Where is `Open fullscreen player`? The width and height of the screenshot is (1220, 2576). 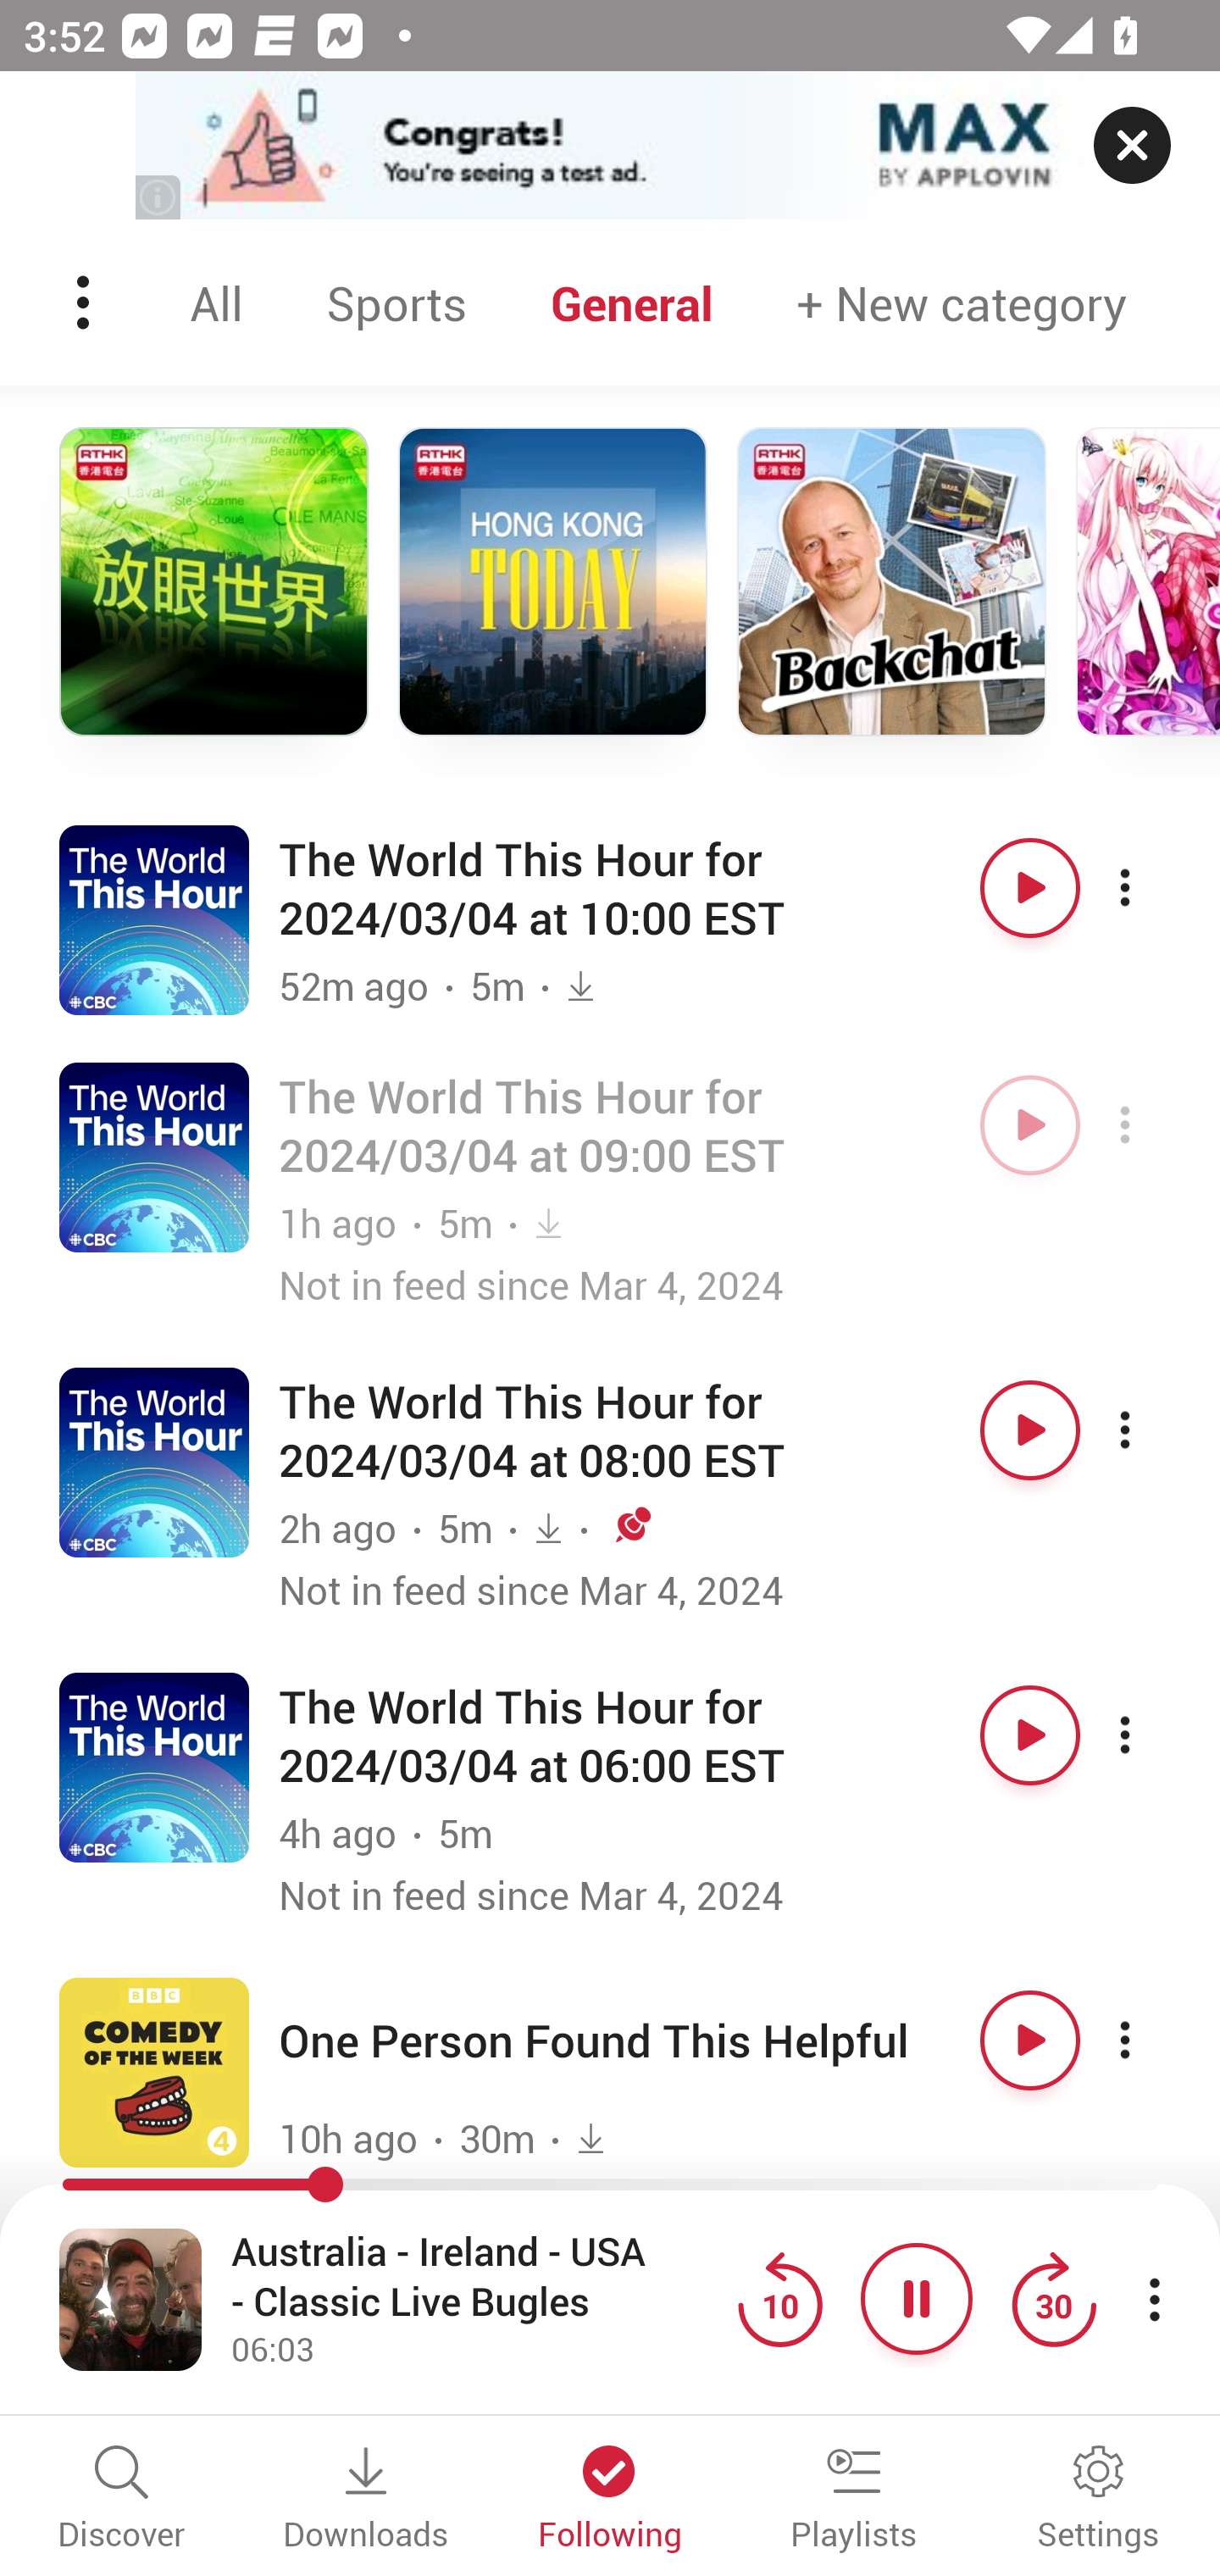
Open fullscreen player is located at coordinates (130, 2298).